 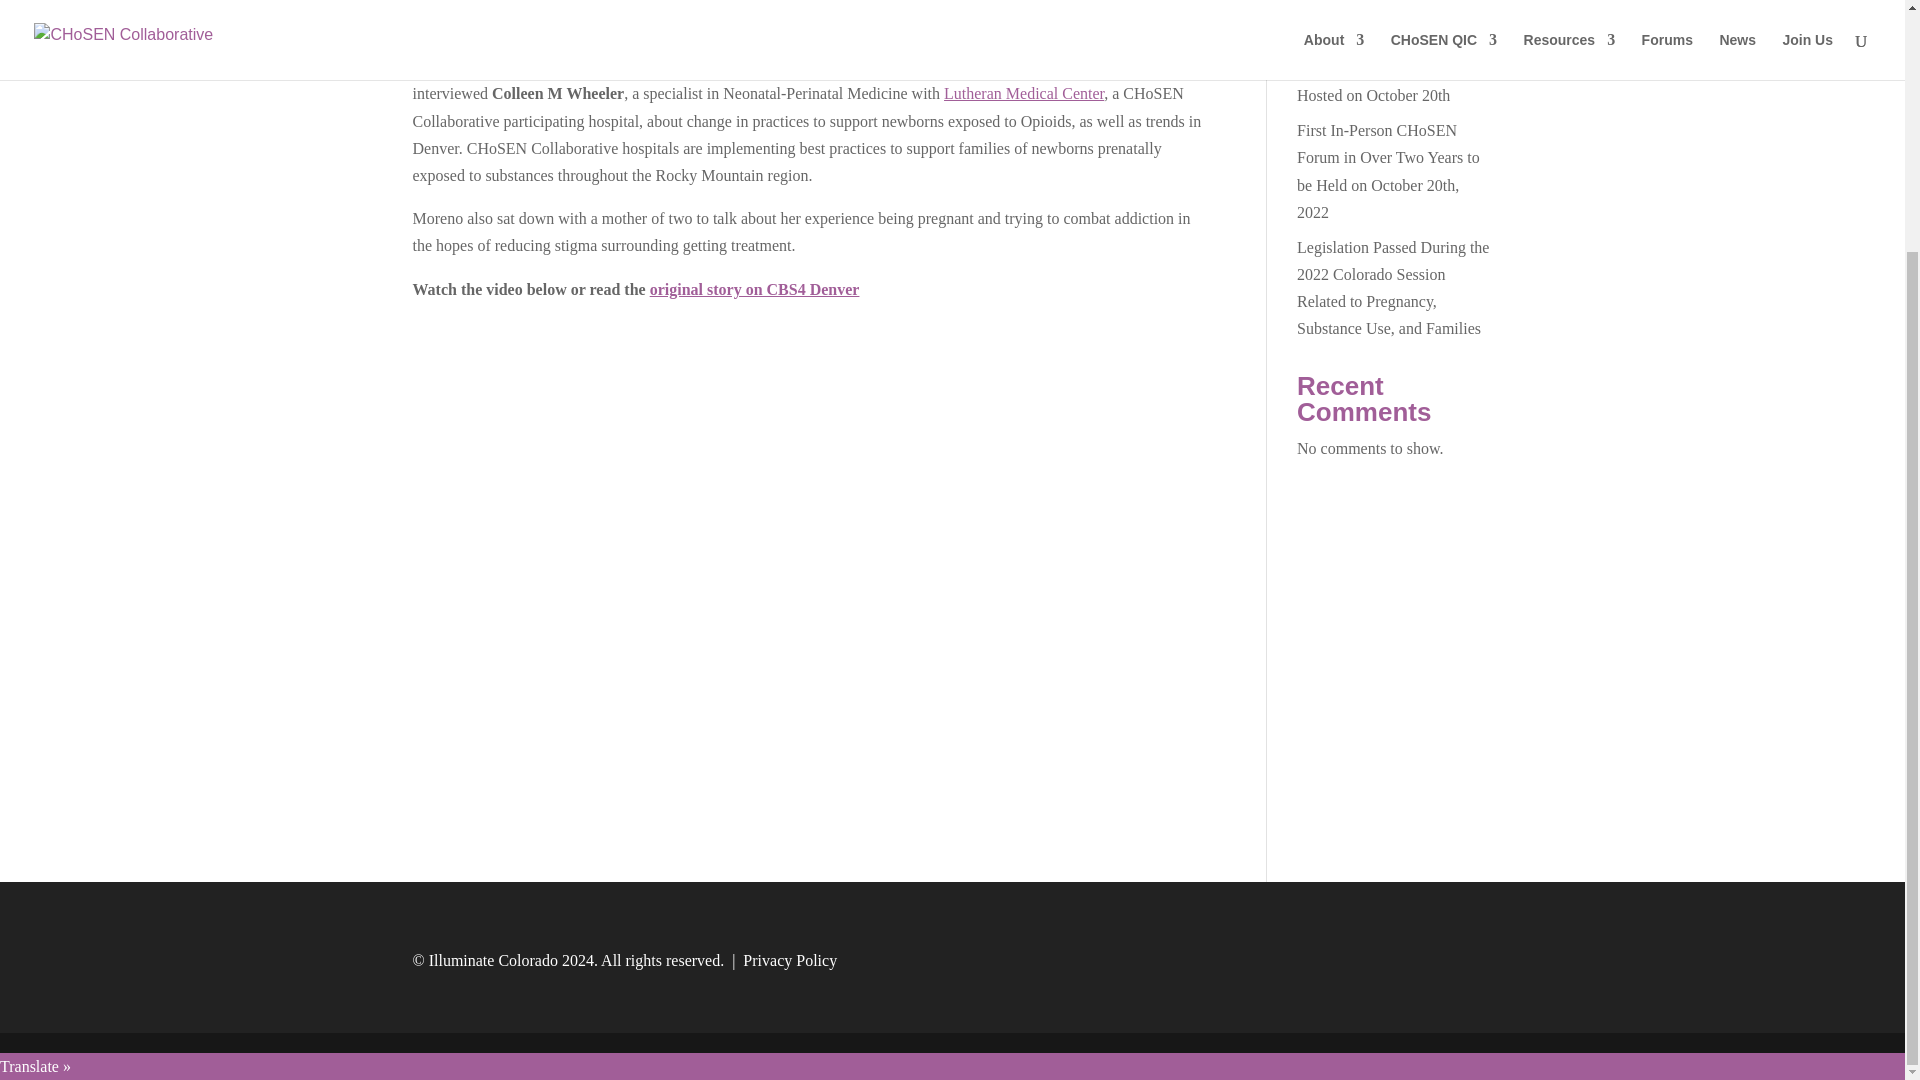 I want to click on Lutheran Medical Center, so click(x=1024, y=120).